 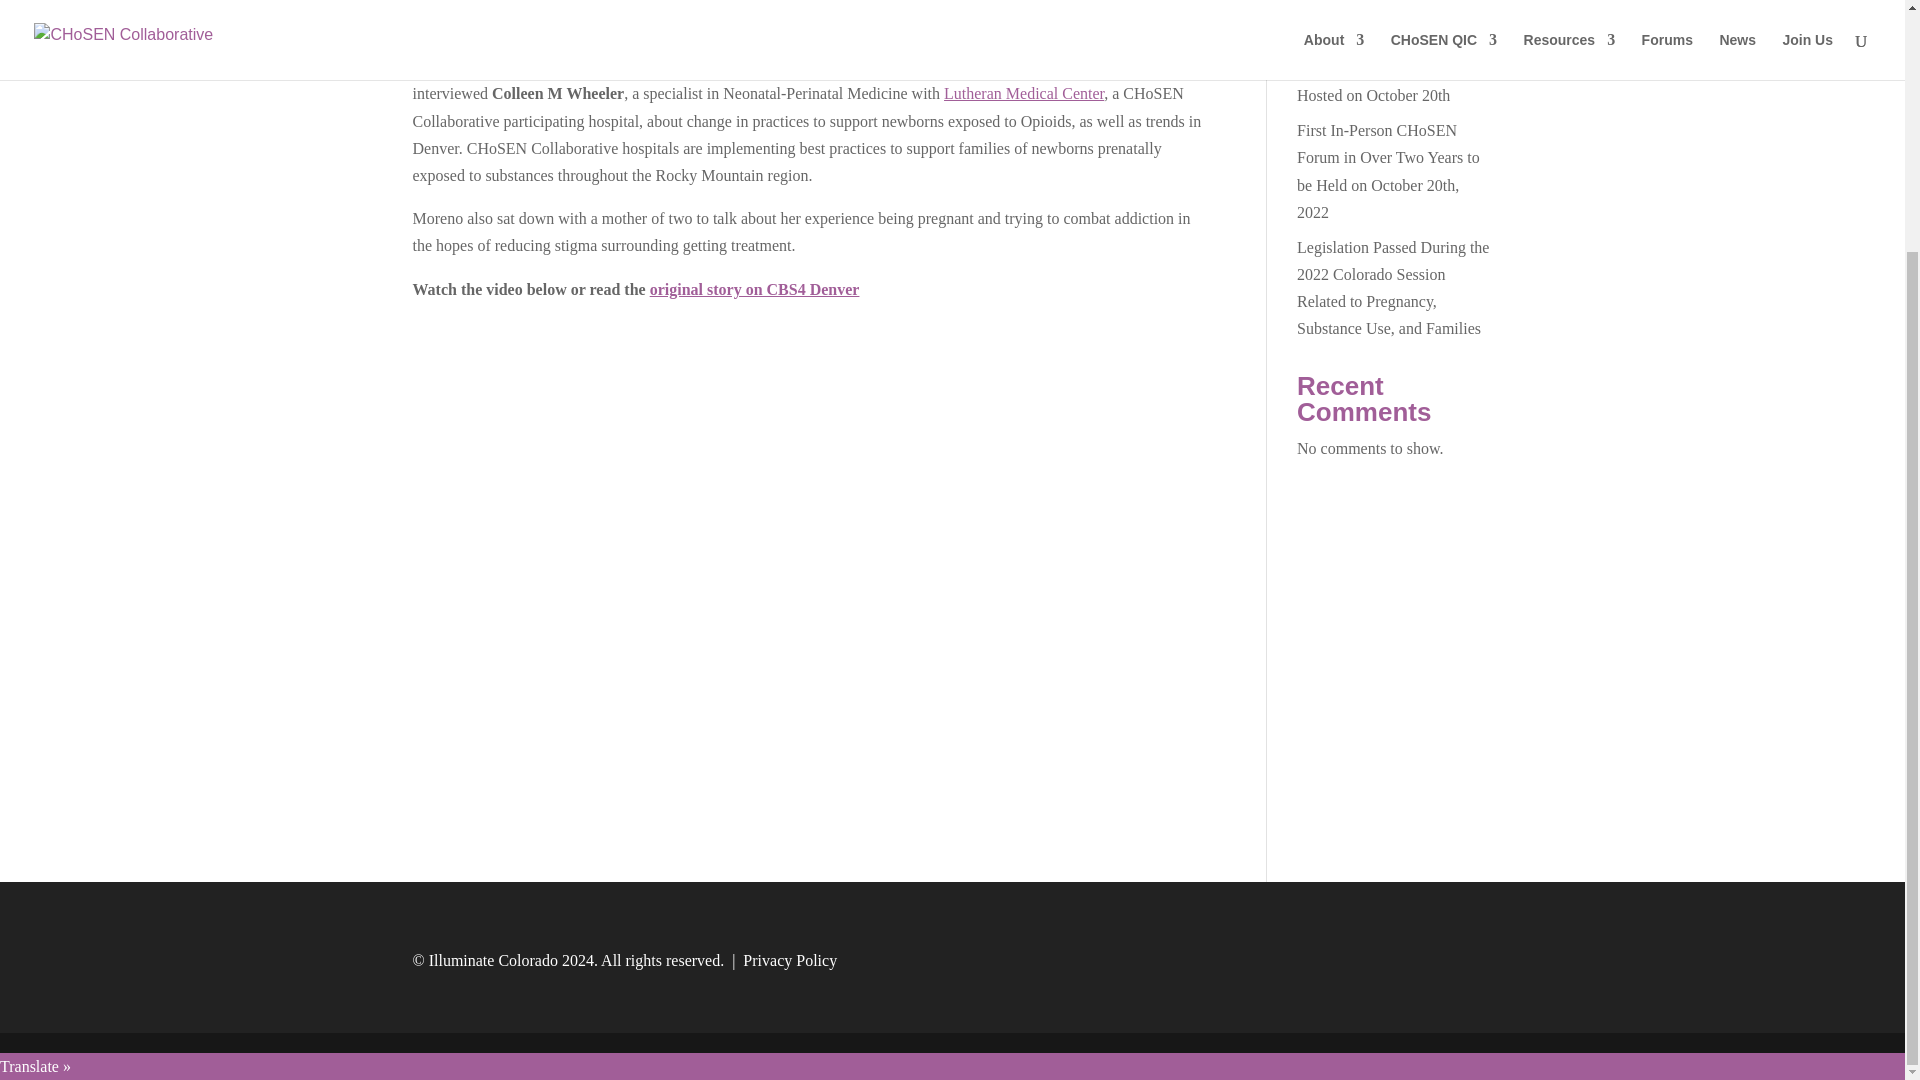 I want to click on Lutheran Medical Center, so click(x=1024, y=120).